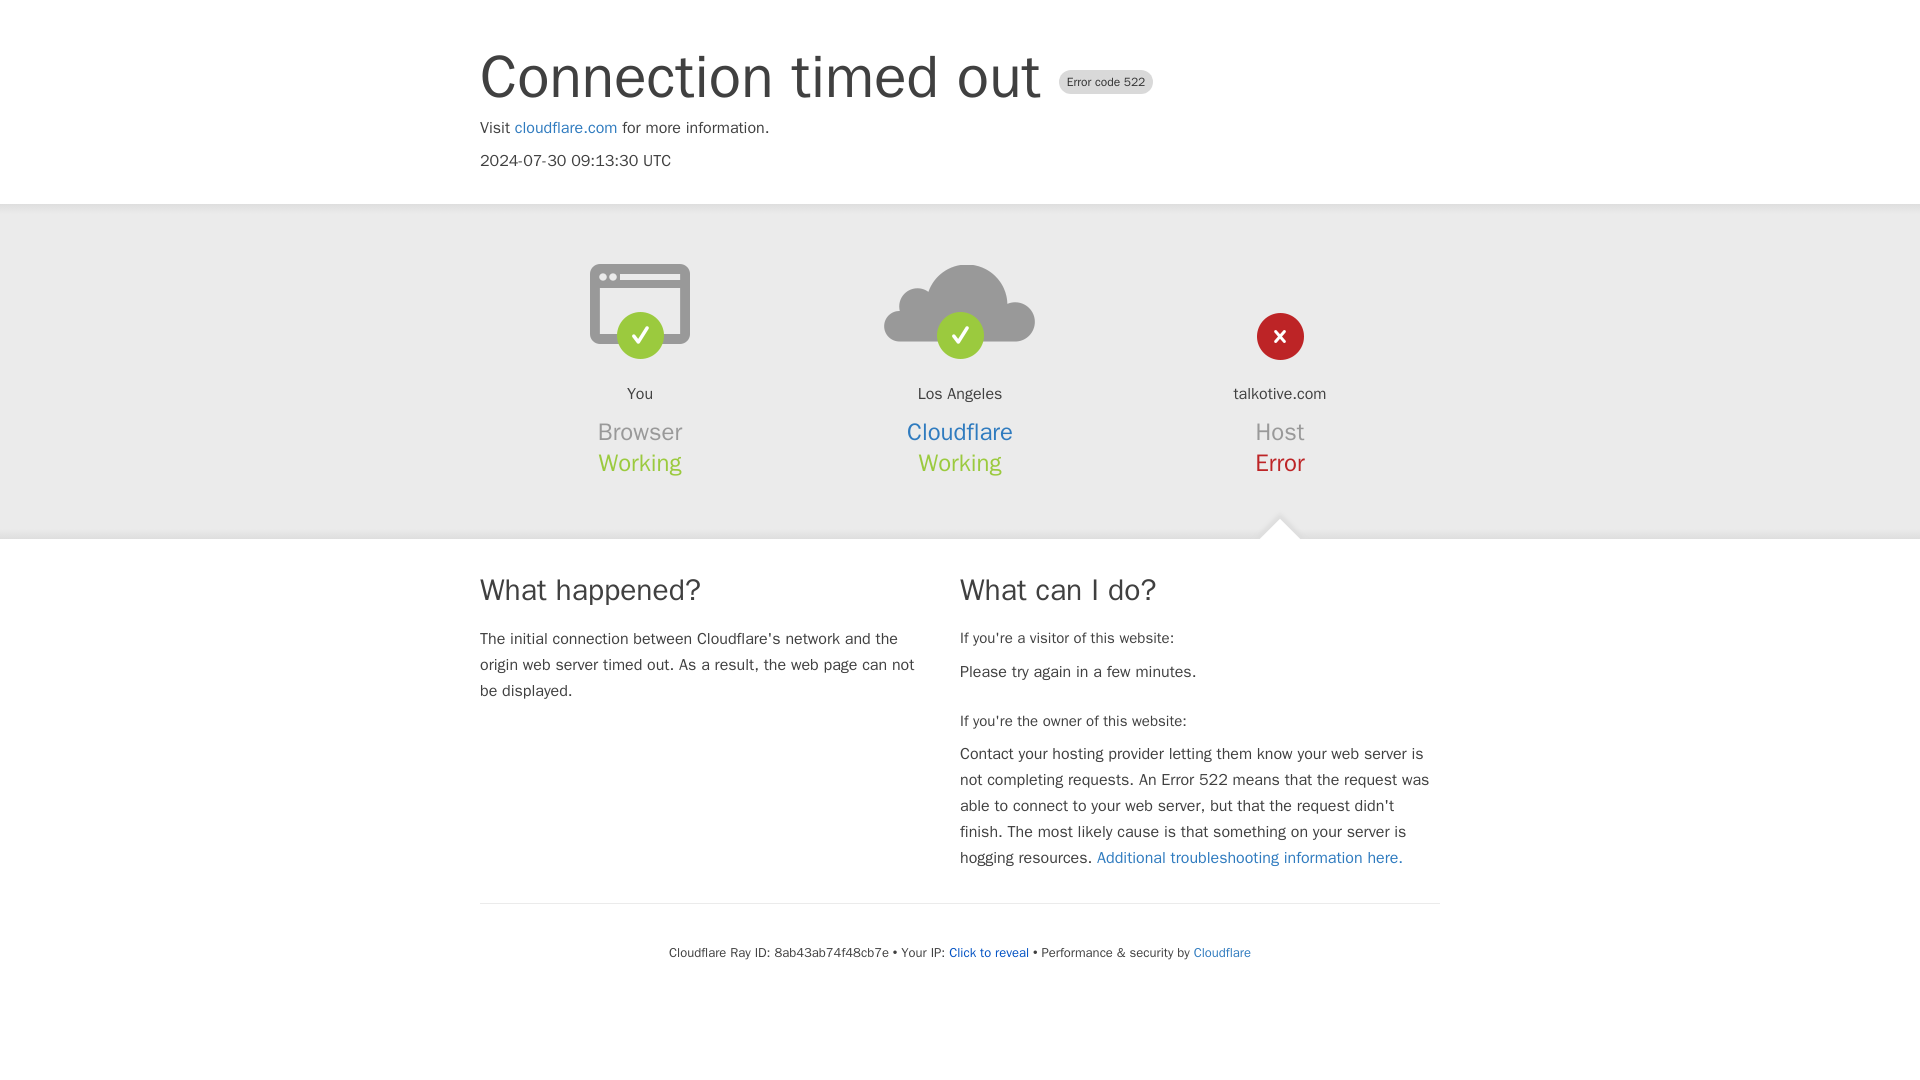 The image size is (1920, 1080). Describe the element at coordinates (960, 432) in the screenshot. I see `Cloudflare` at that location.